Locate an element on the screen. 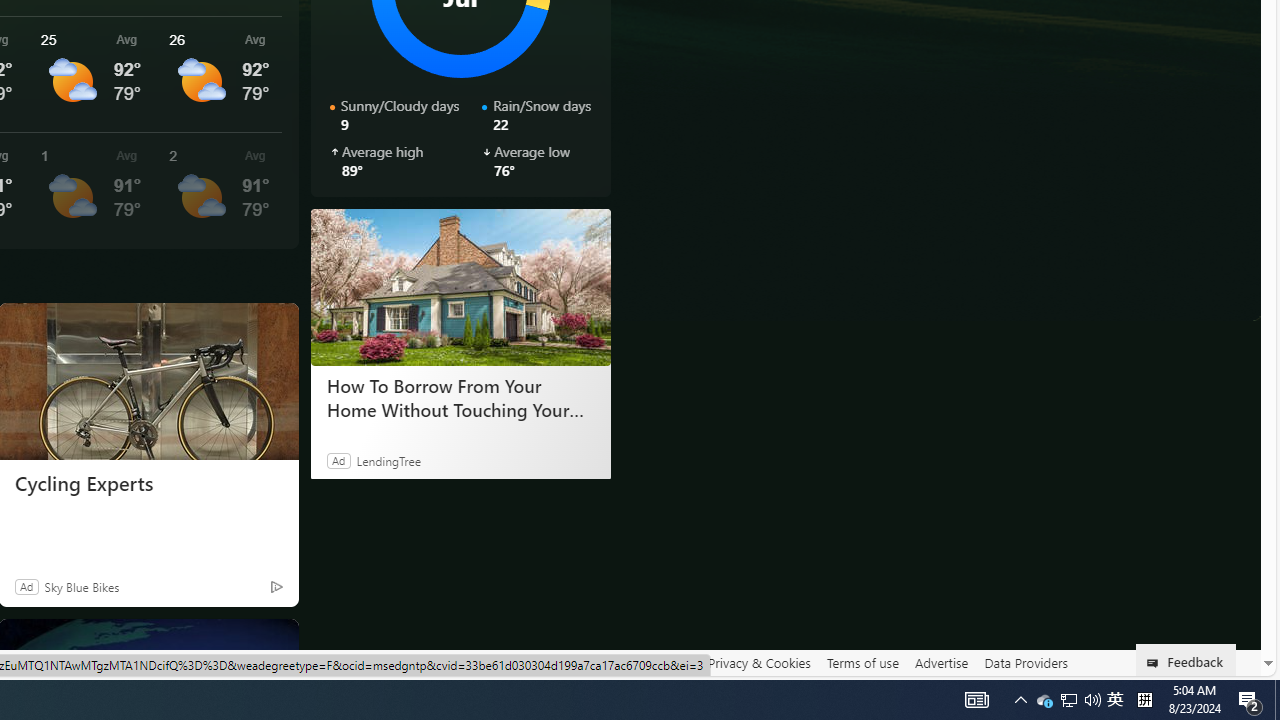 Image resolution: width=1280 pixels, height=720 pixels. Terms of use is located at coordinates (862, 662).